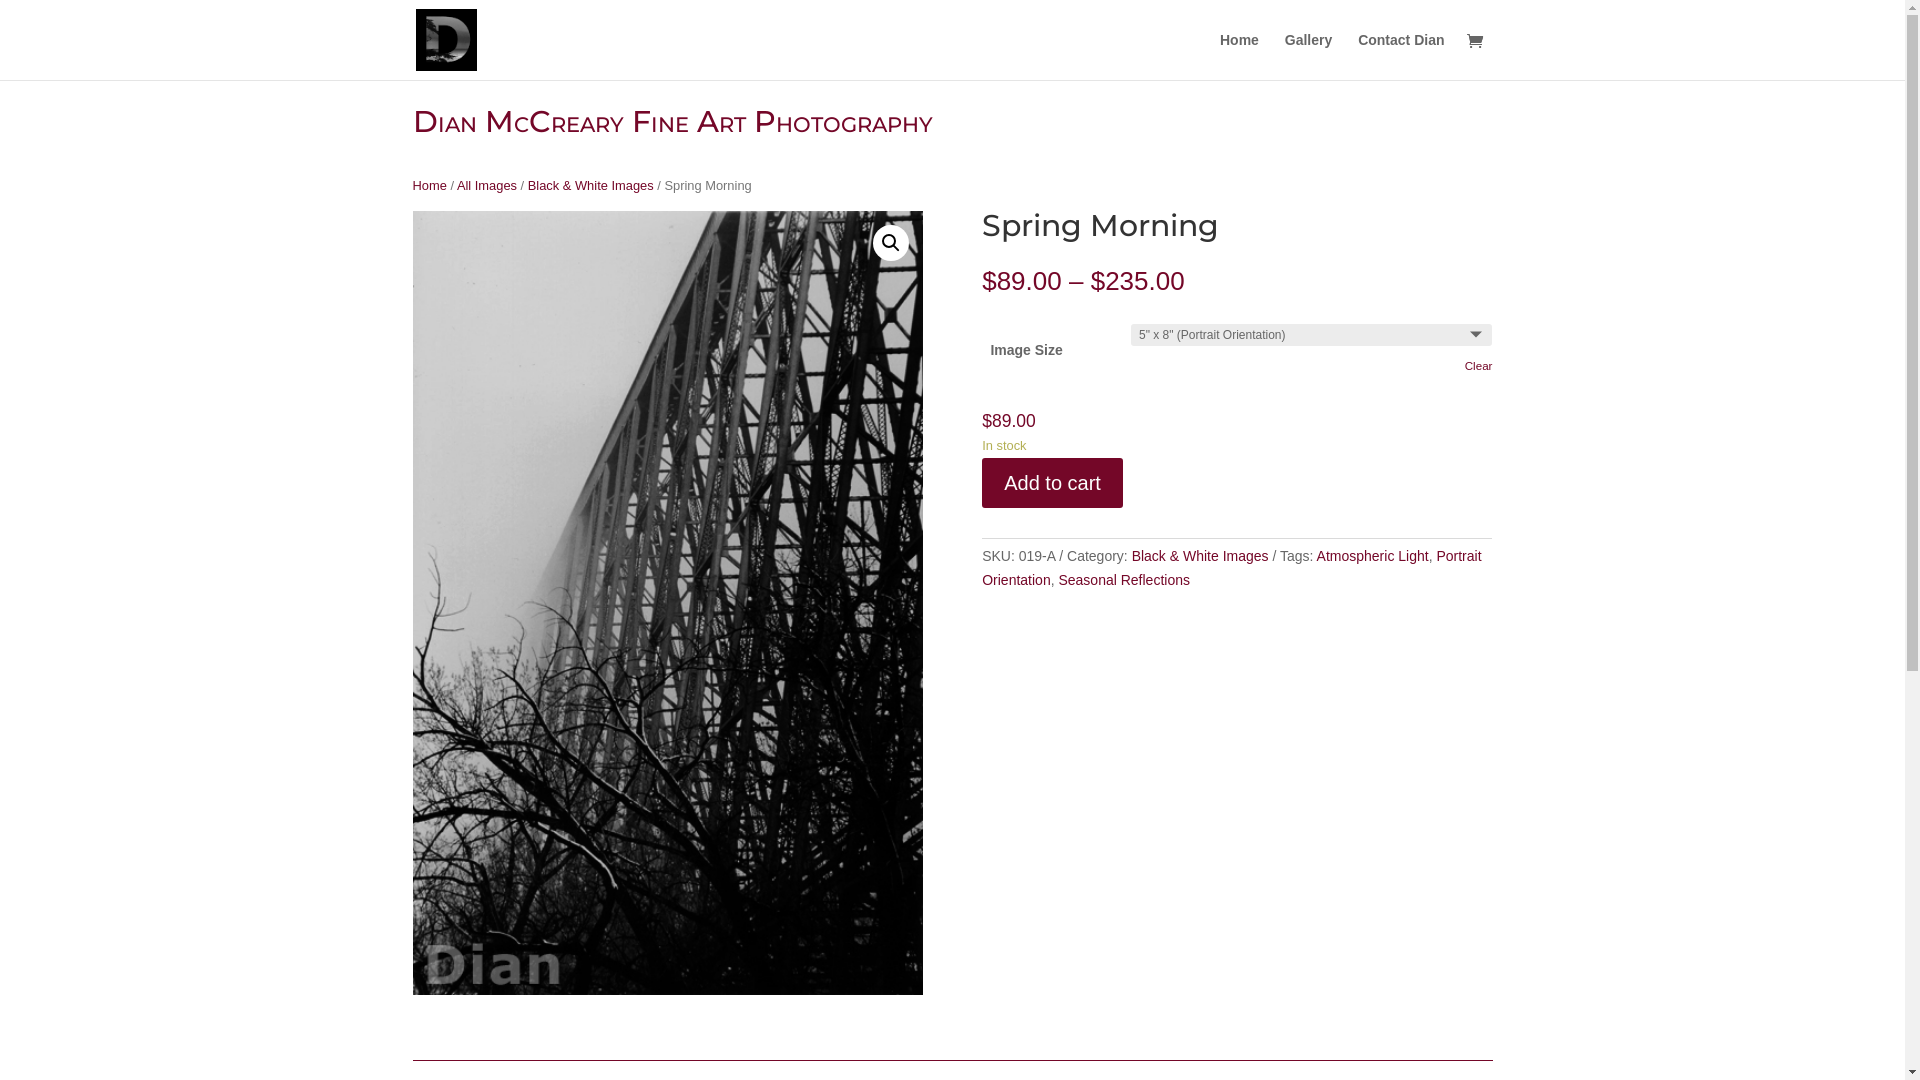 The image size is (1920, 1080). What do you see at coordinates (1232, 568) in the screenshot?
I see `Portrait Orientation` at bounding box center [1232, 568].